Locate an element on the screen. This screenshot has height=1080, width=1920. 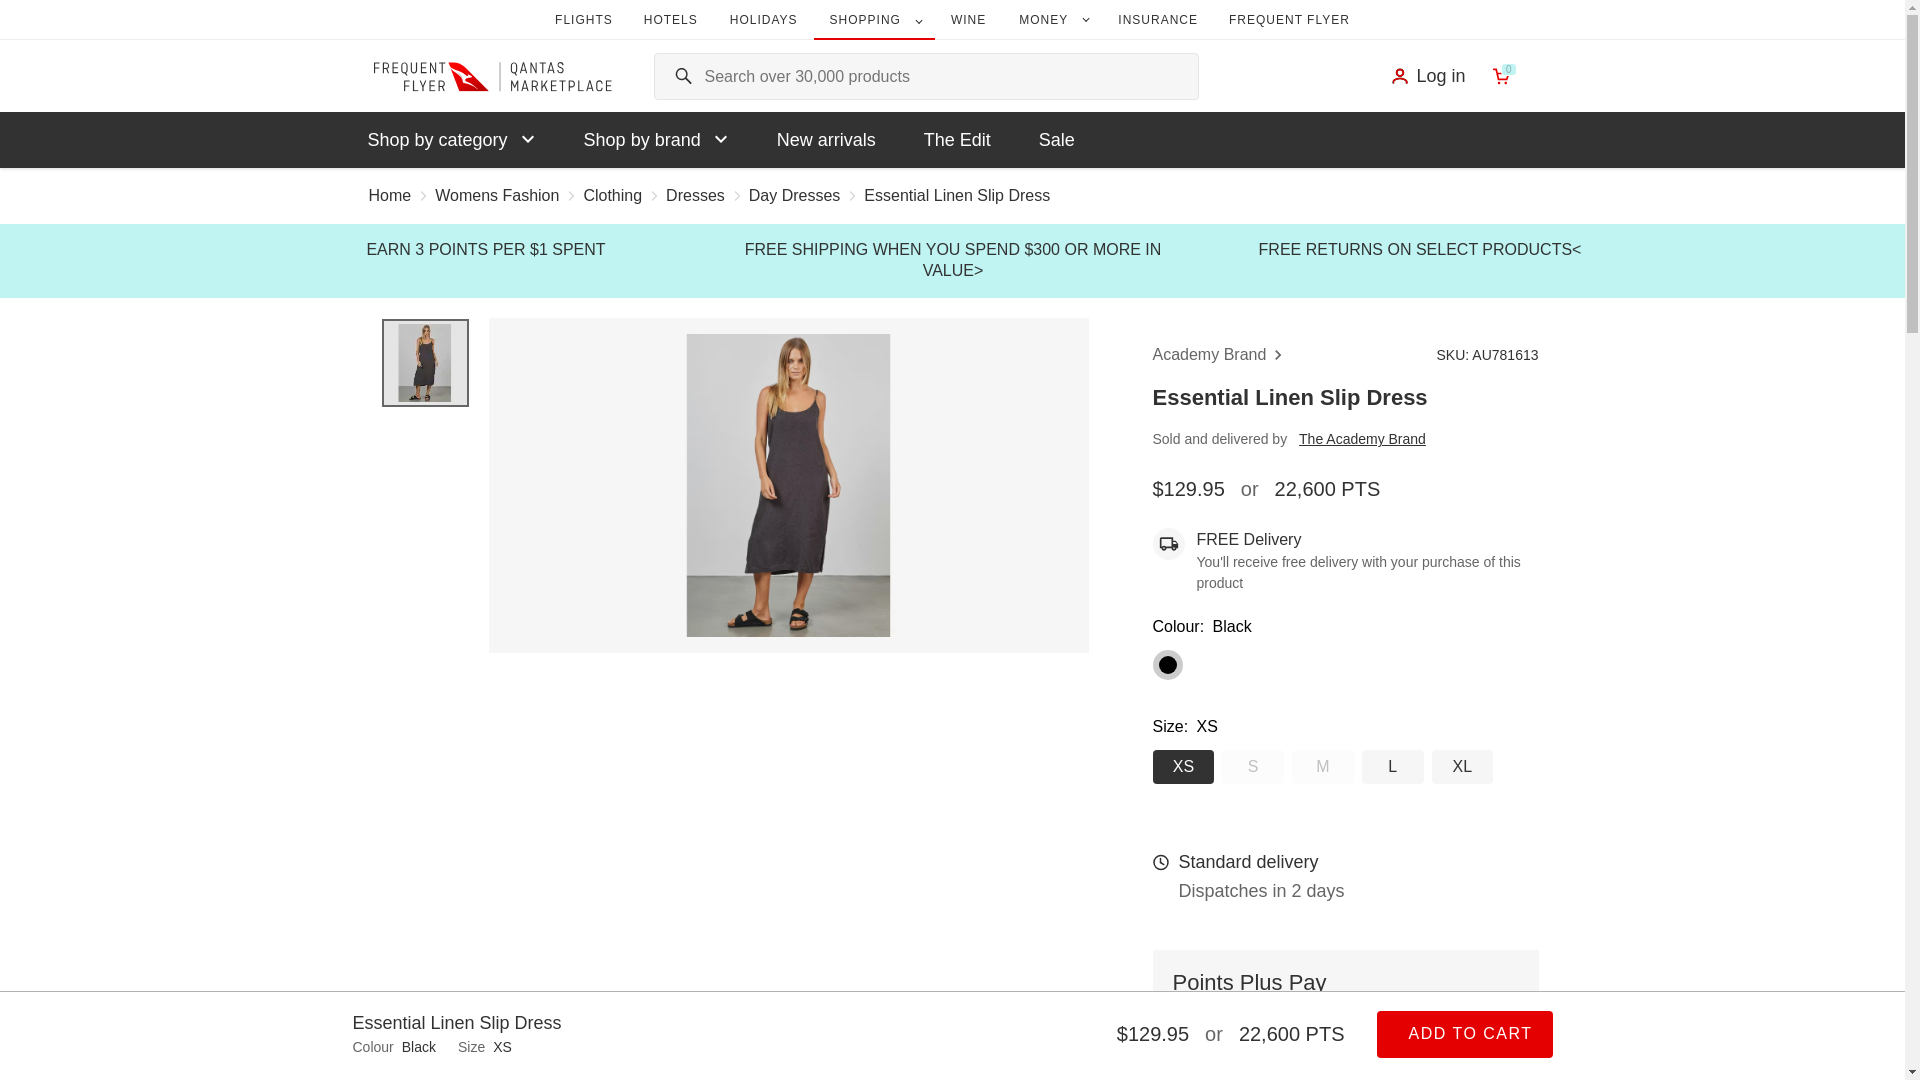
HOTELS is located at coordinates (670, 20).